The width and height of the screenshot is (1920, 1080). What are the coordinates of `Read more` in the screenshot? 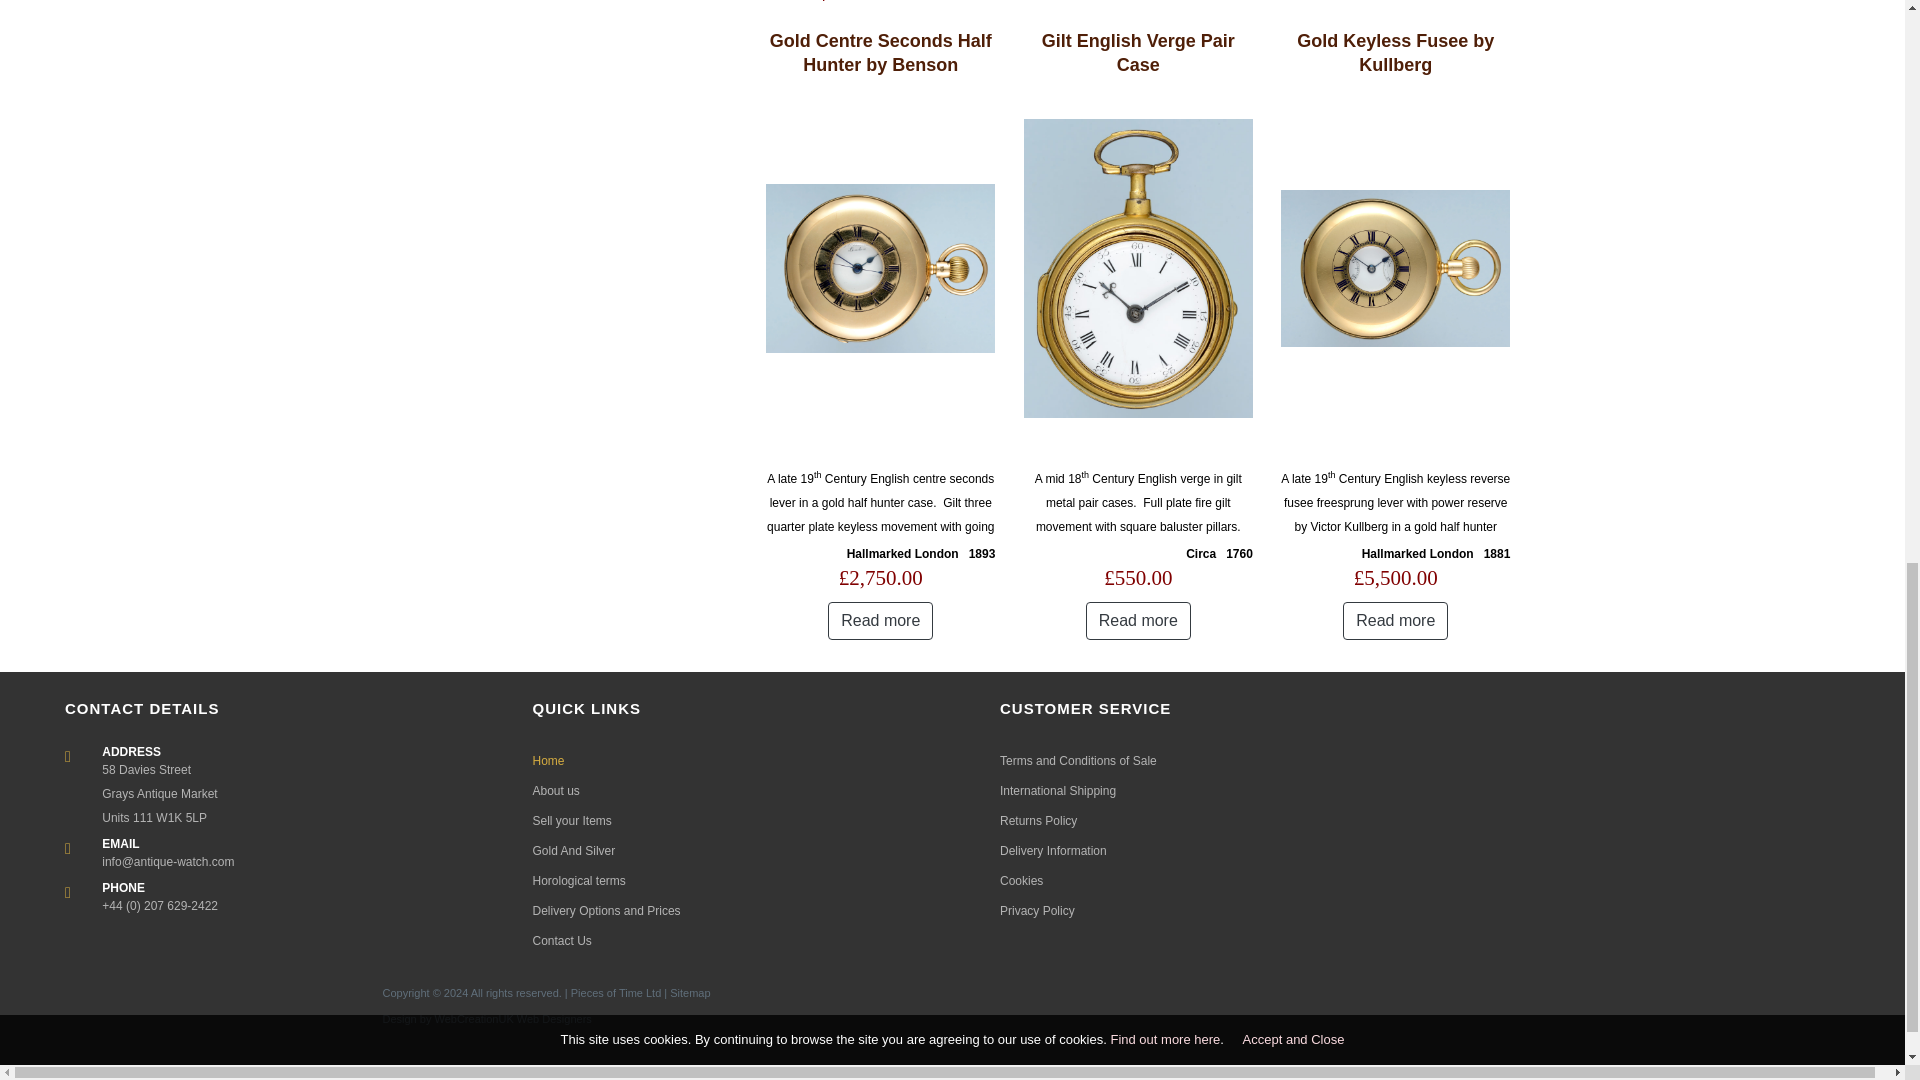 It's located at (880, 620).